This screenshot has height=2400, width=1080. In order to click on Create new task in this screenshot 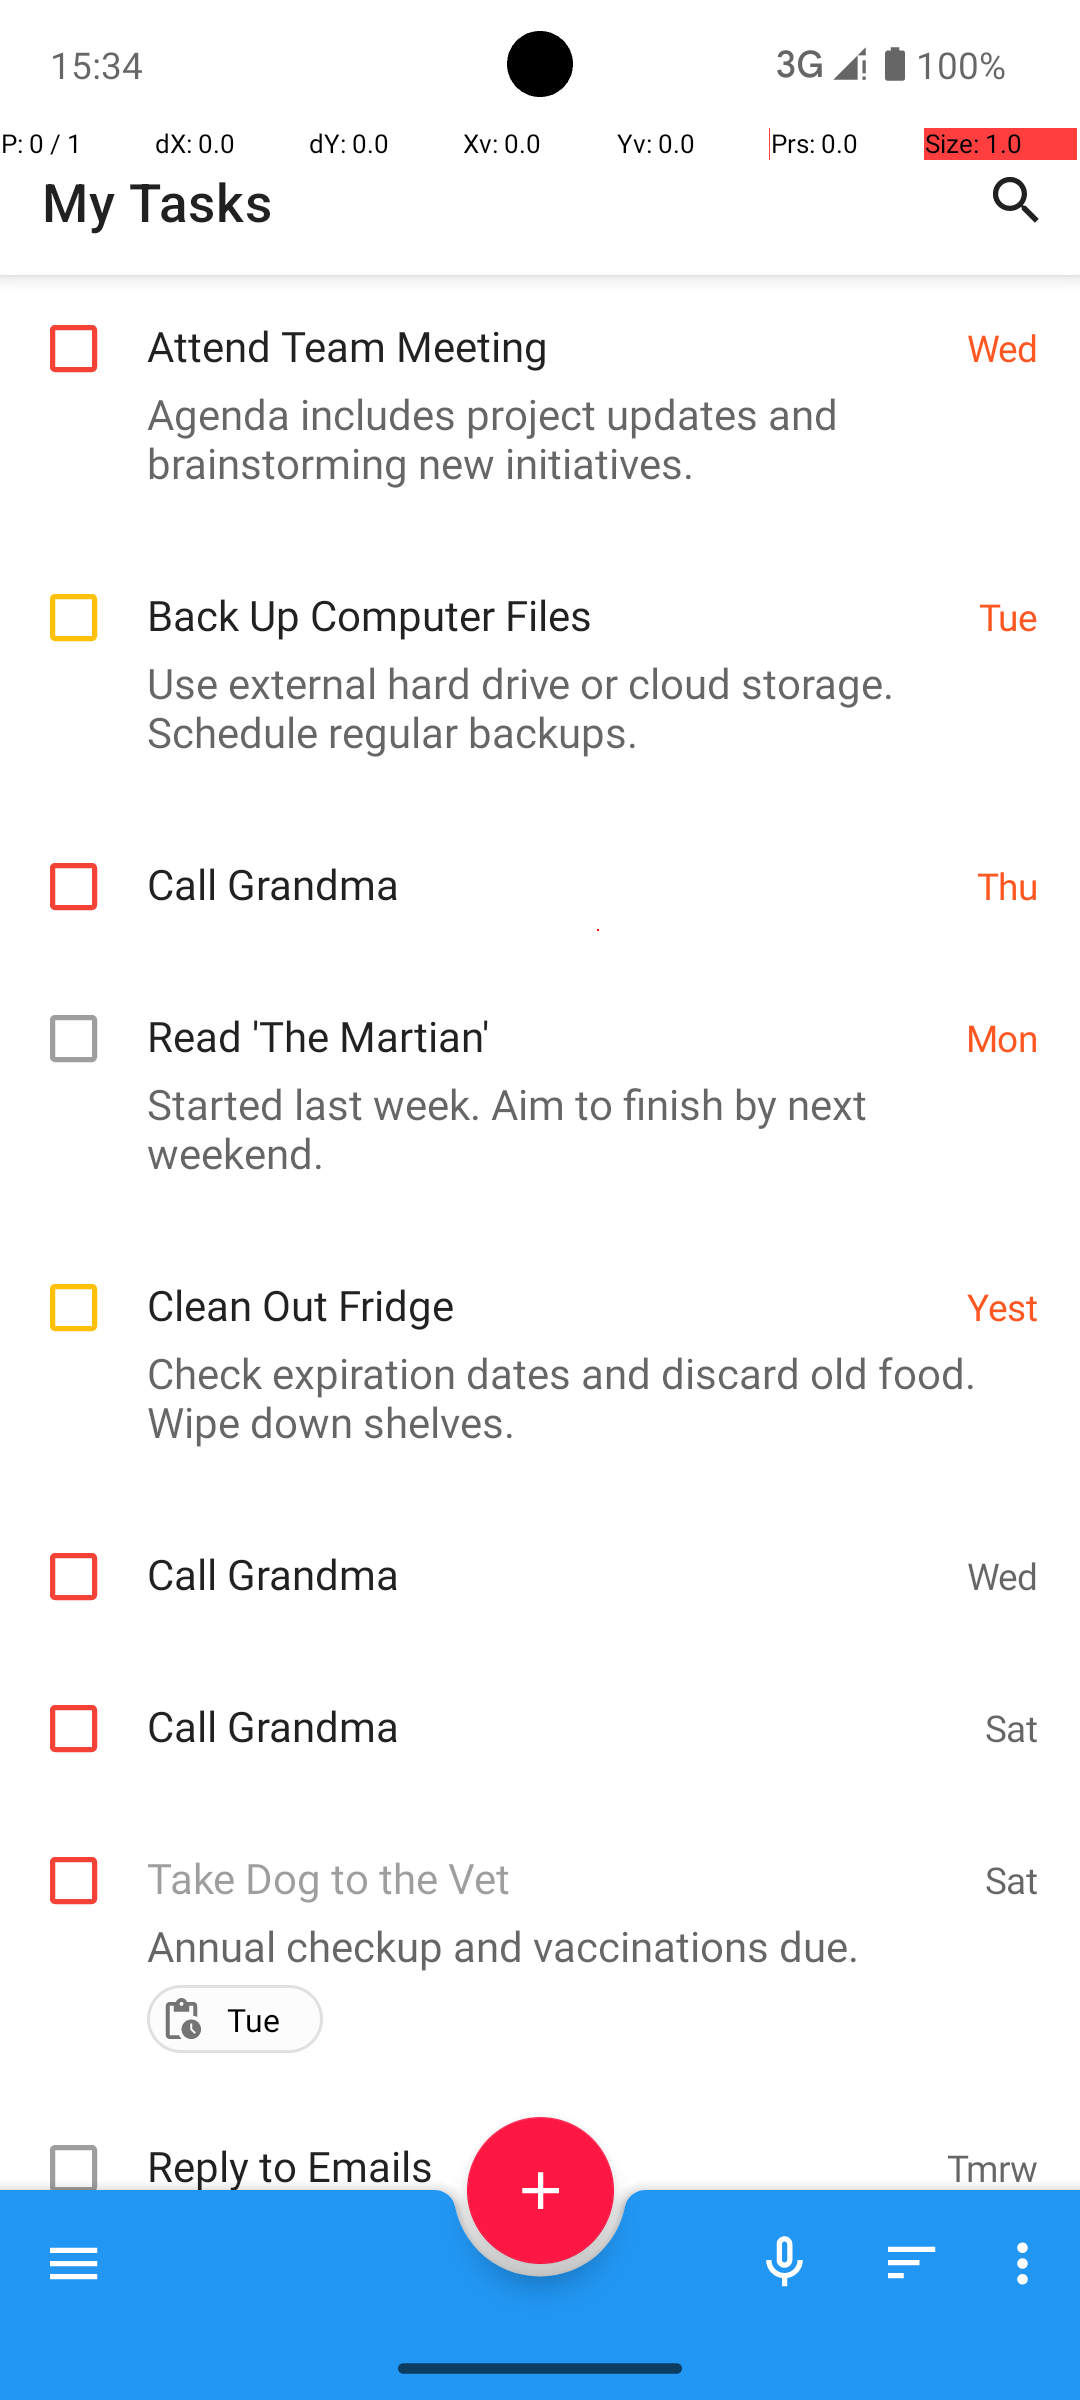, I will do `click(540, 2190)`.